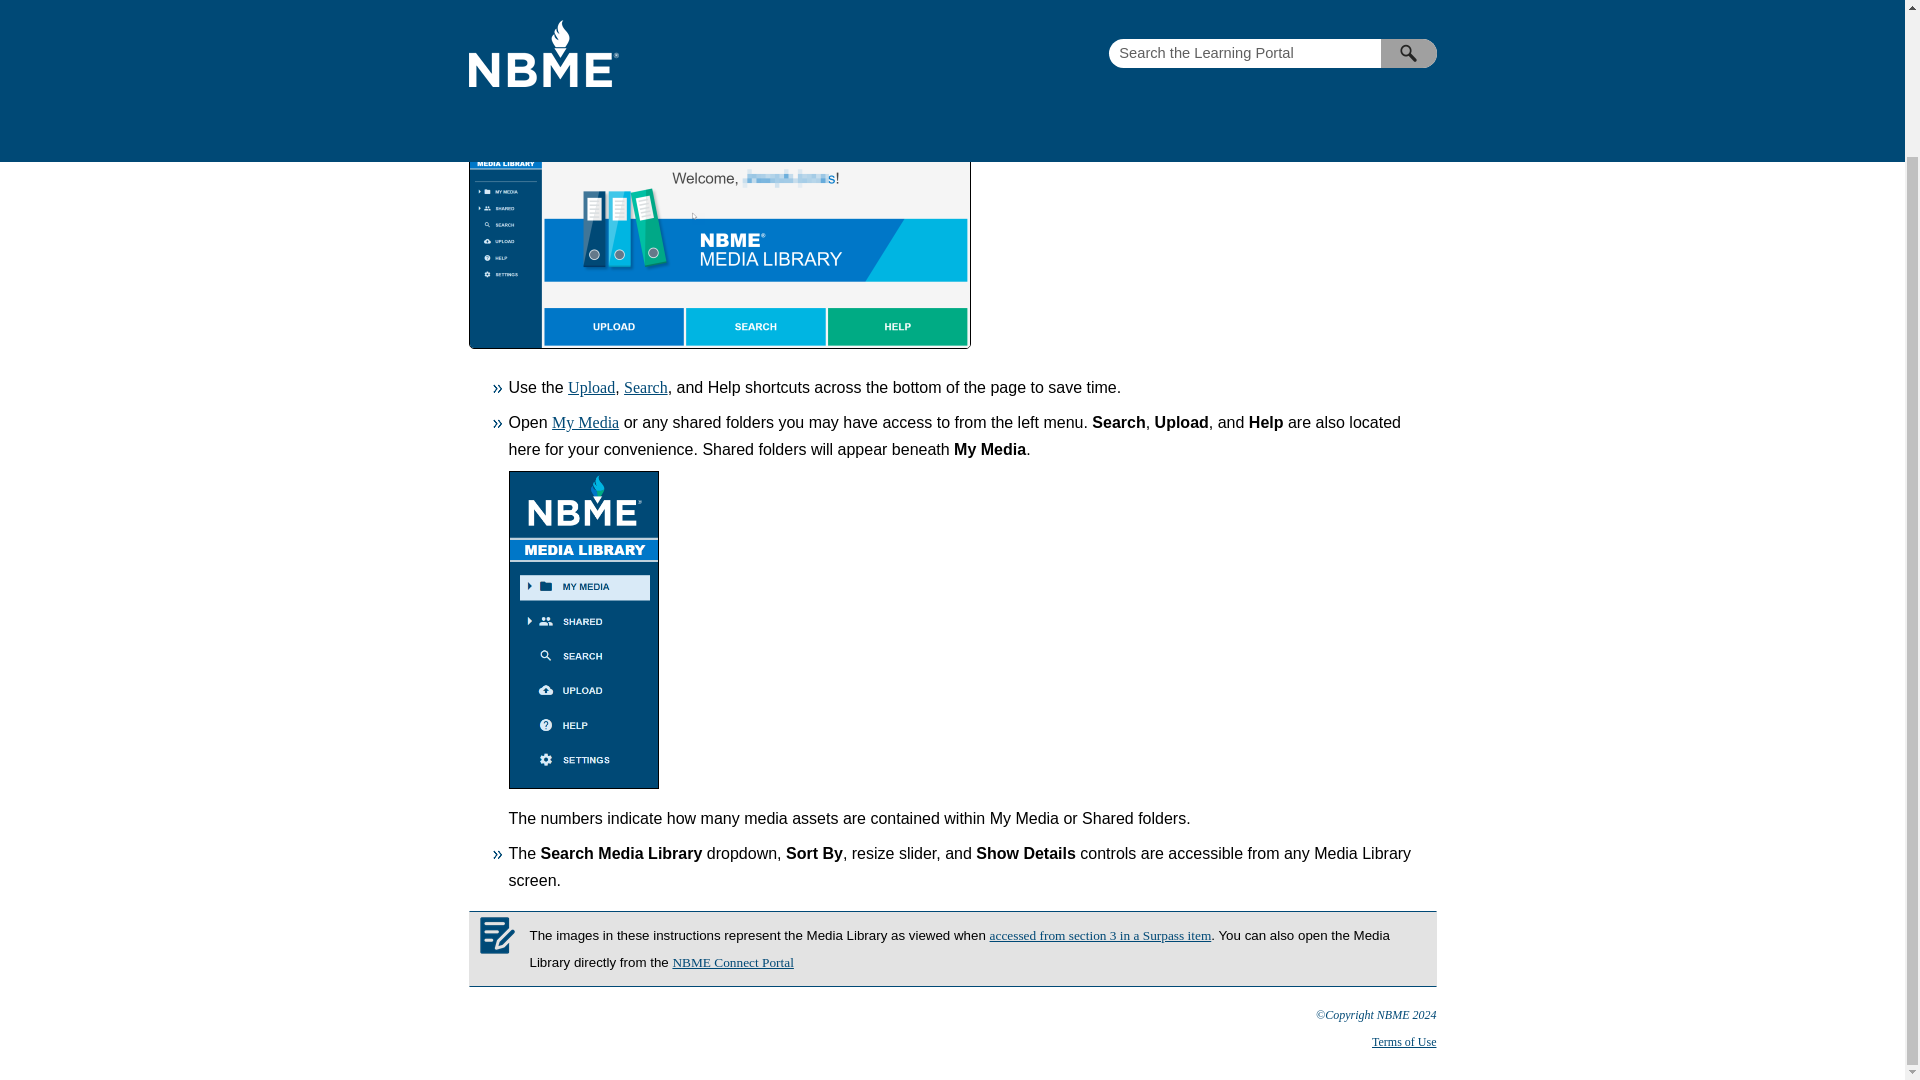 The width and height of the screenshot is (1920, 1080). I want to click on My Media, so click(585, 422).